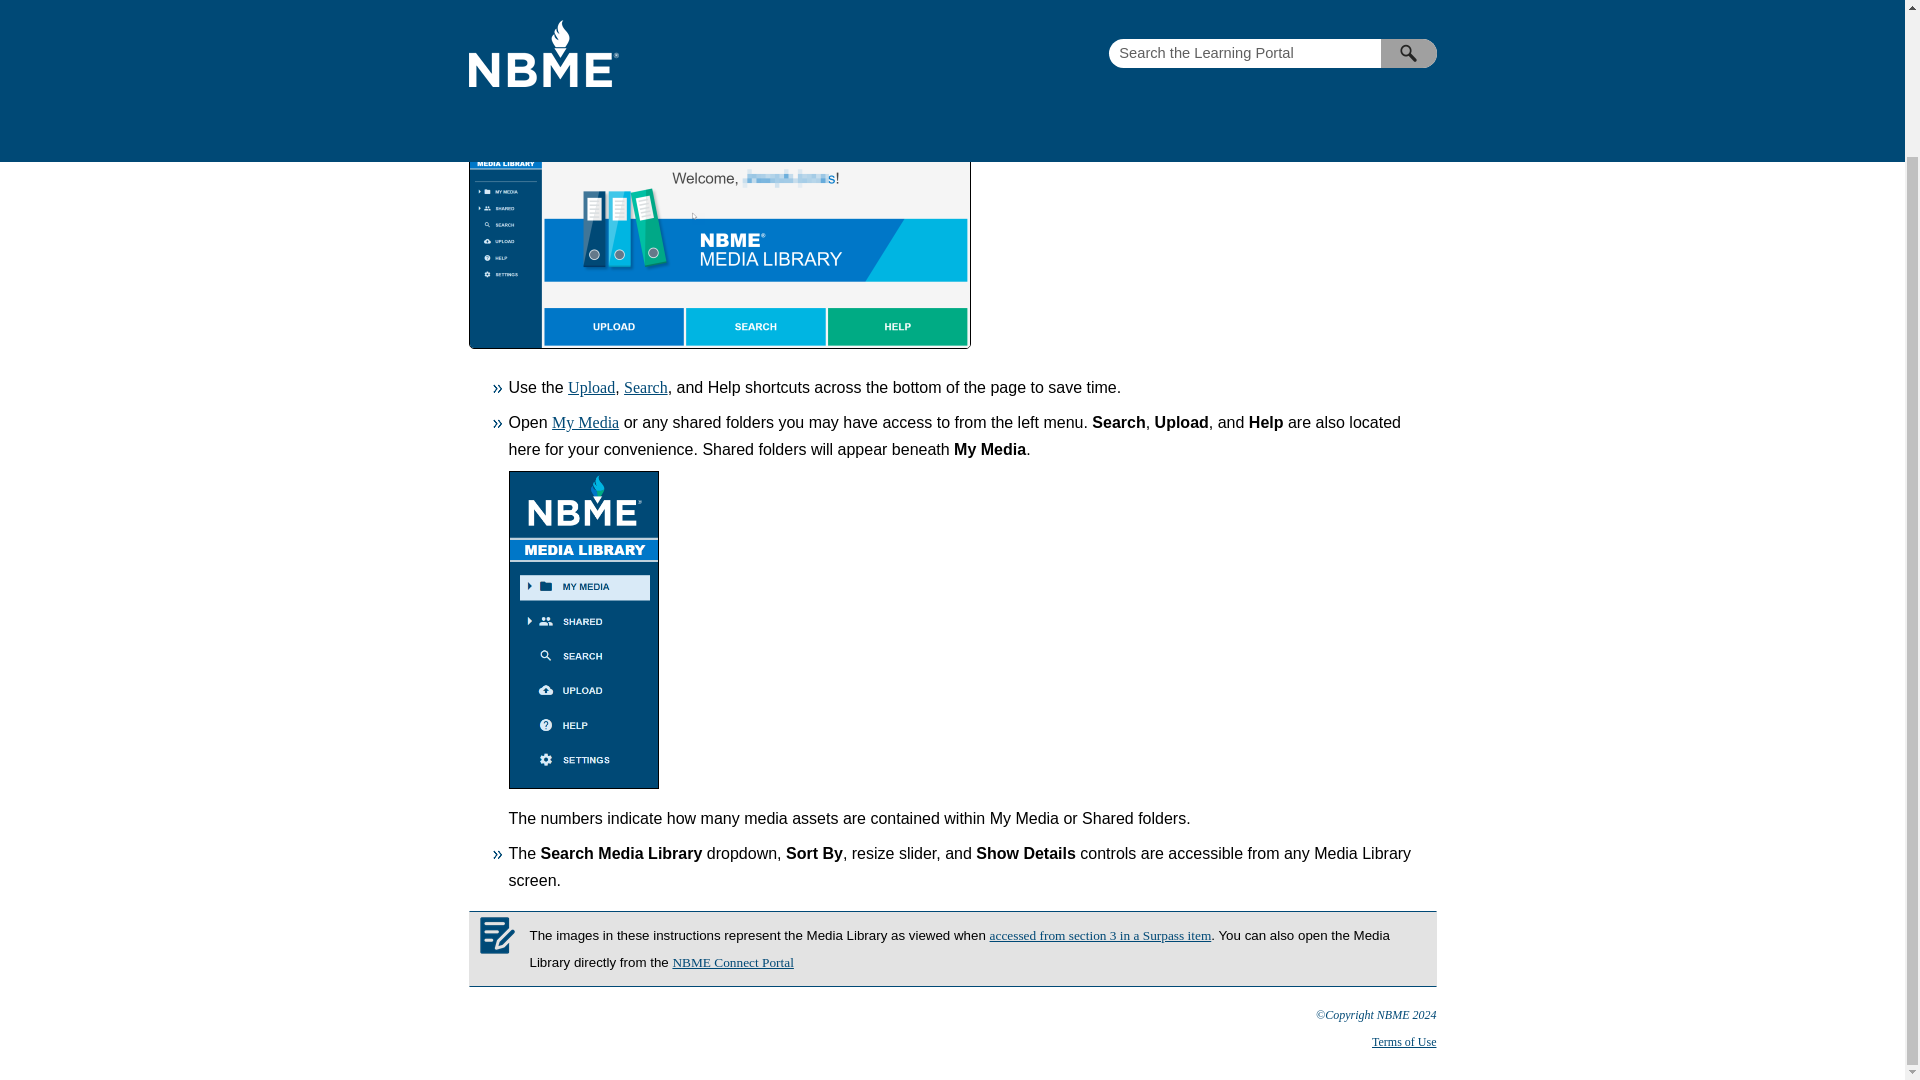 The width and height of the screenshot is (1920, 1080). I want to click on My Media, so click(585, 422).